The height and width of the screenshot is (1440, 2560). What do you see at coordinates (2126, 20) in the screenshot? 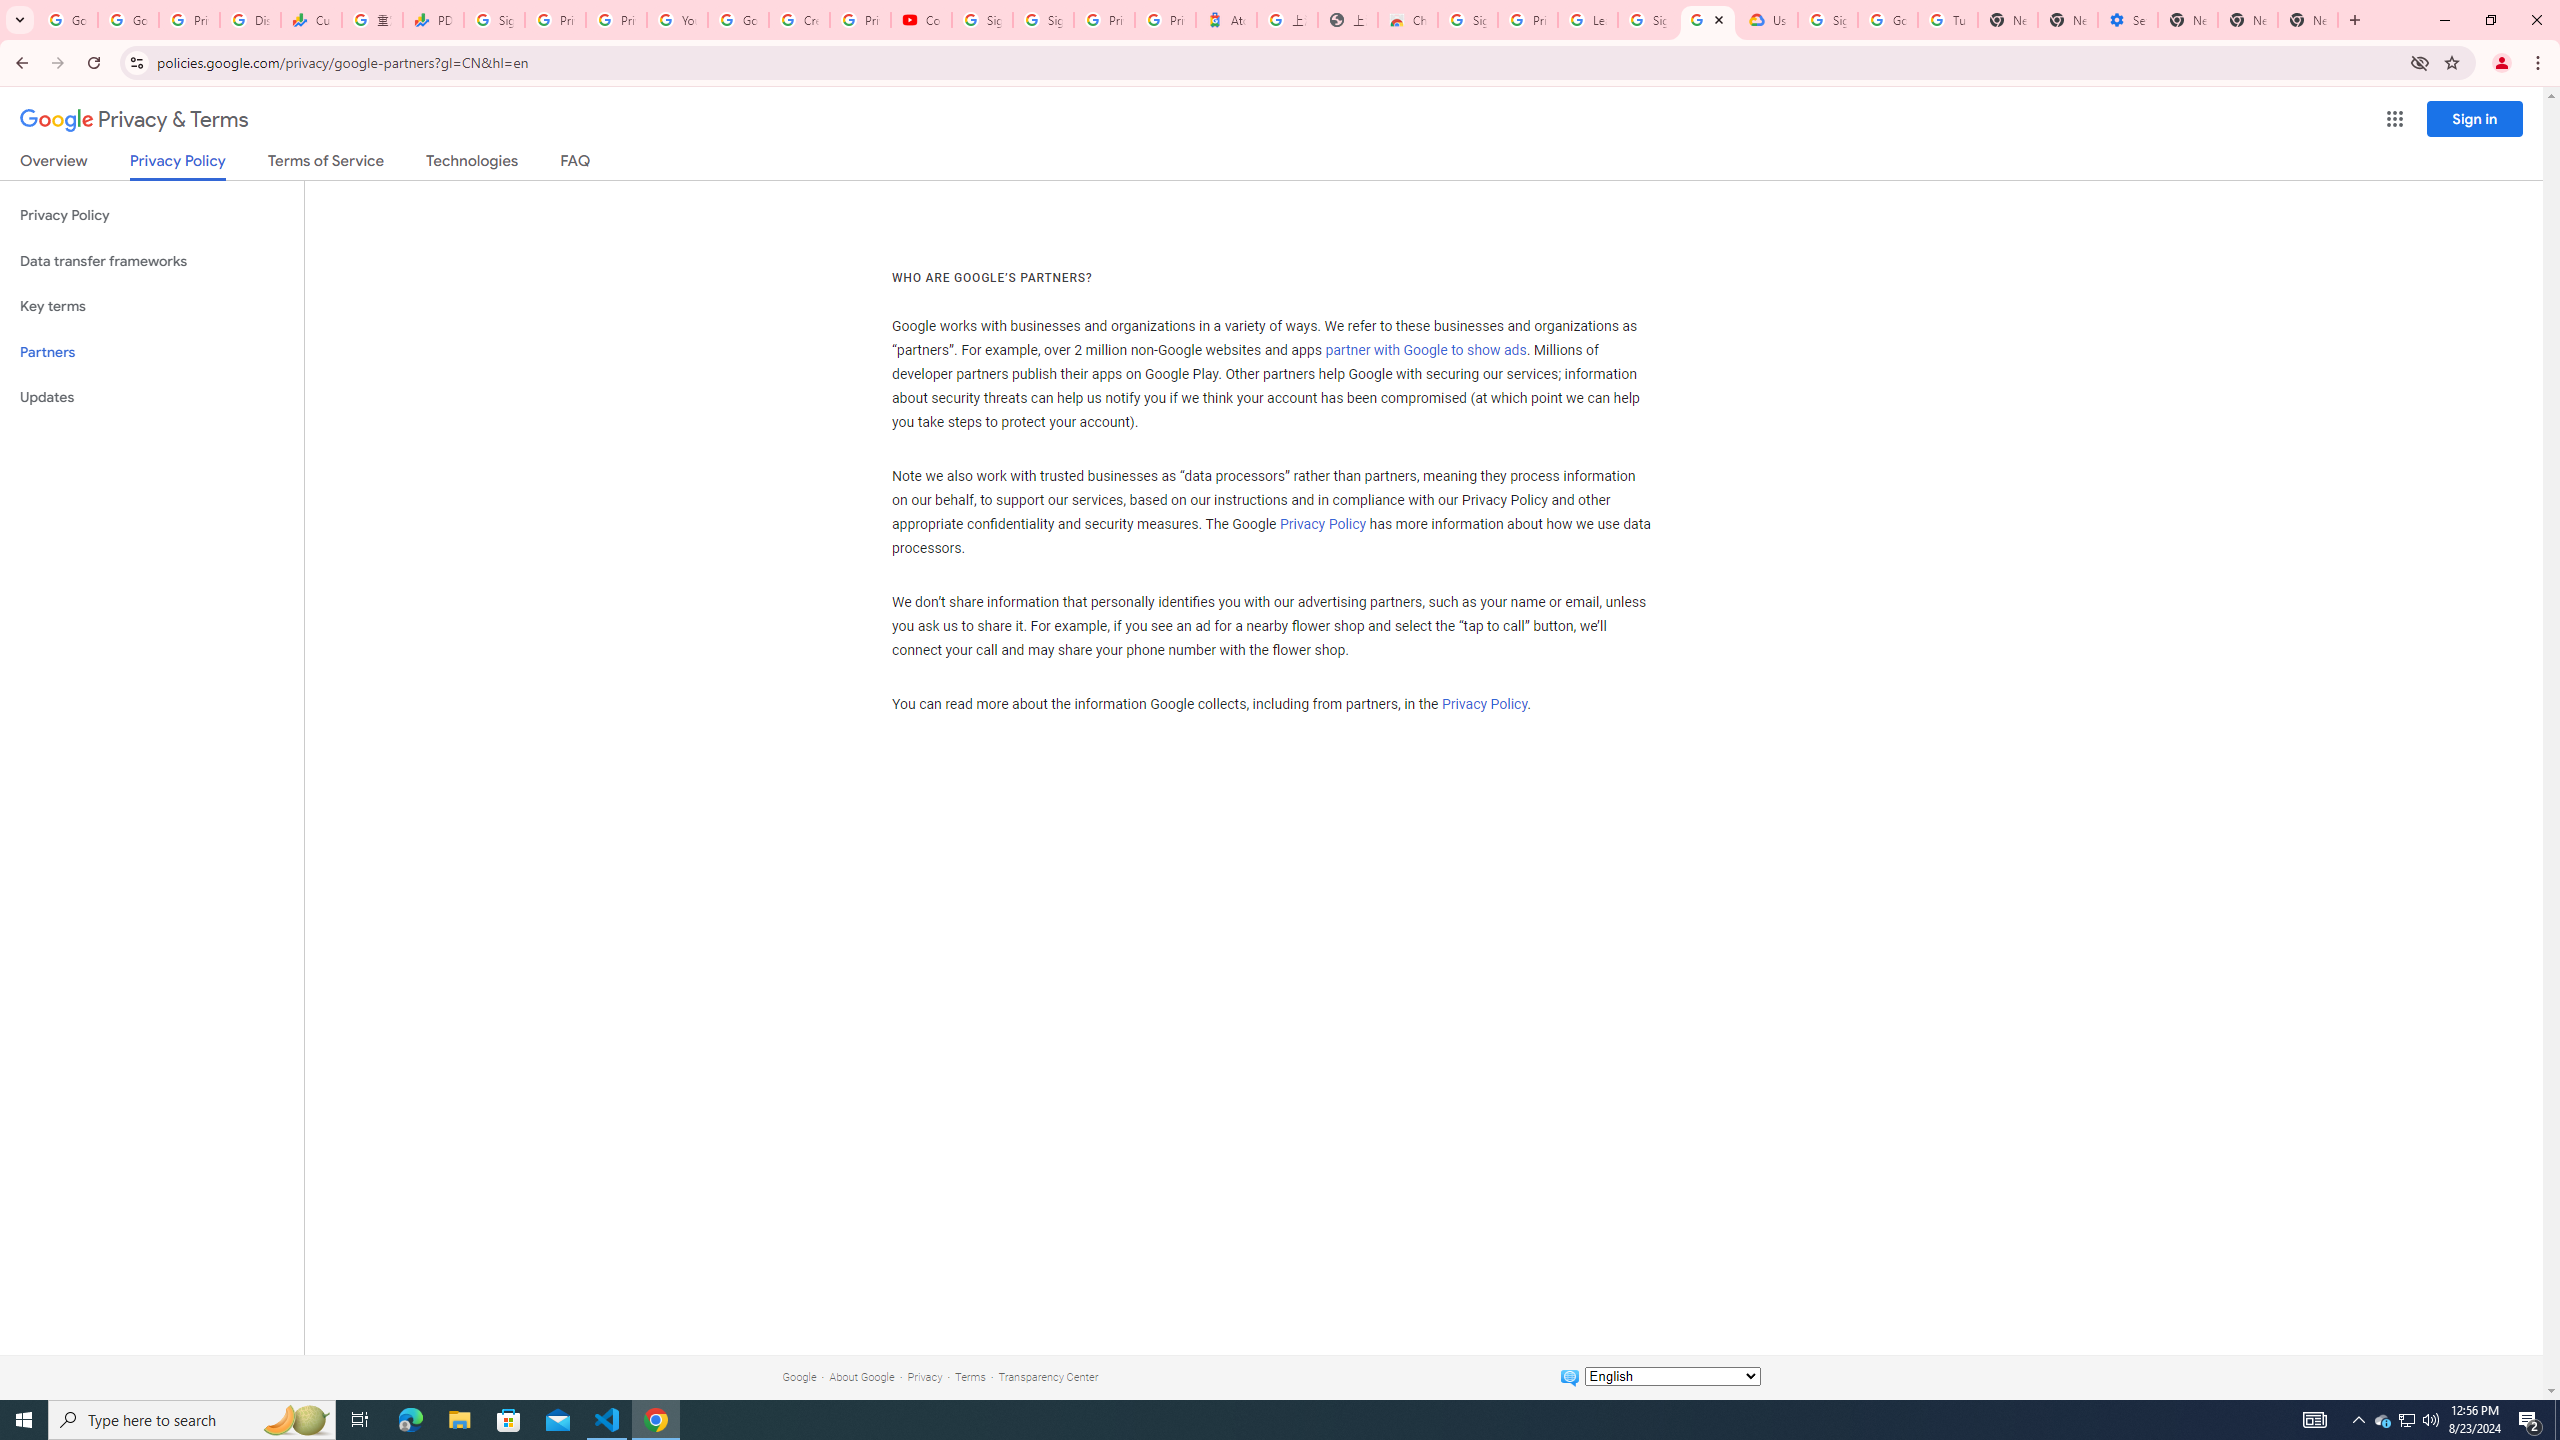
I see `Settings - Addresses and more` at bounding box center [2126, 20].